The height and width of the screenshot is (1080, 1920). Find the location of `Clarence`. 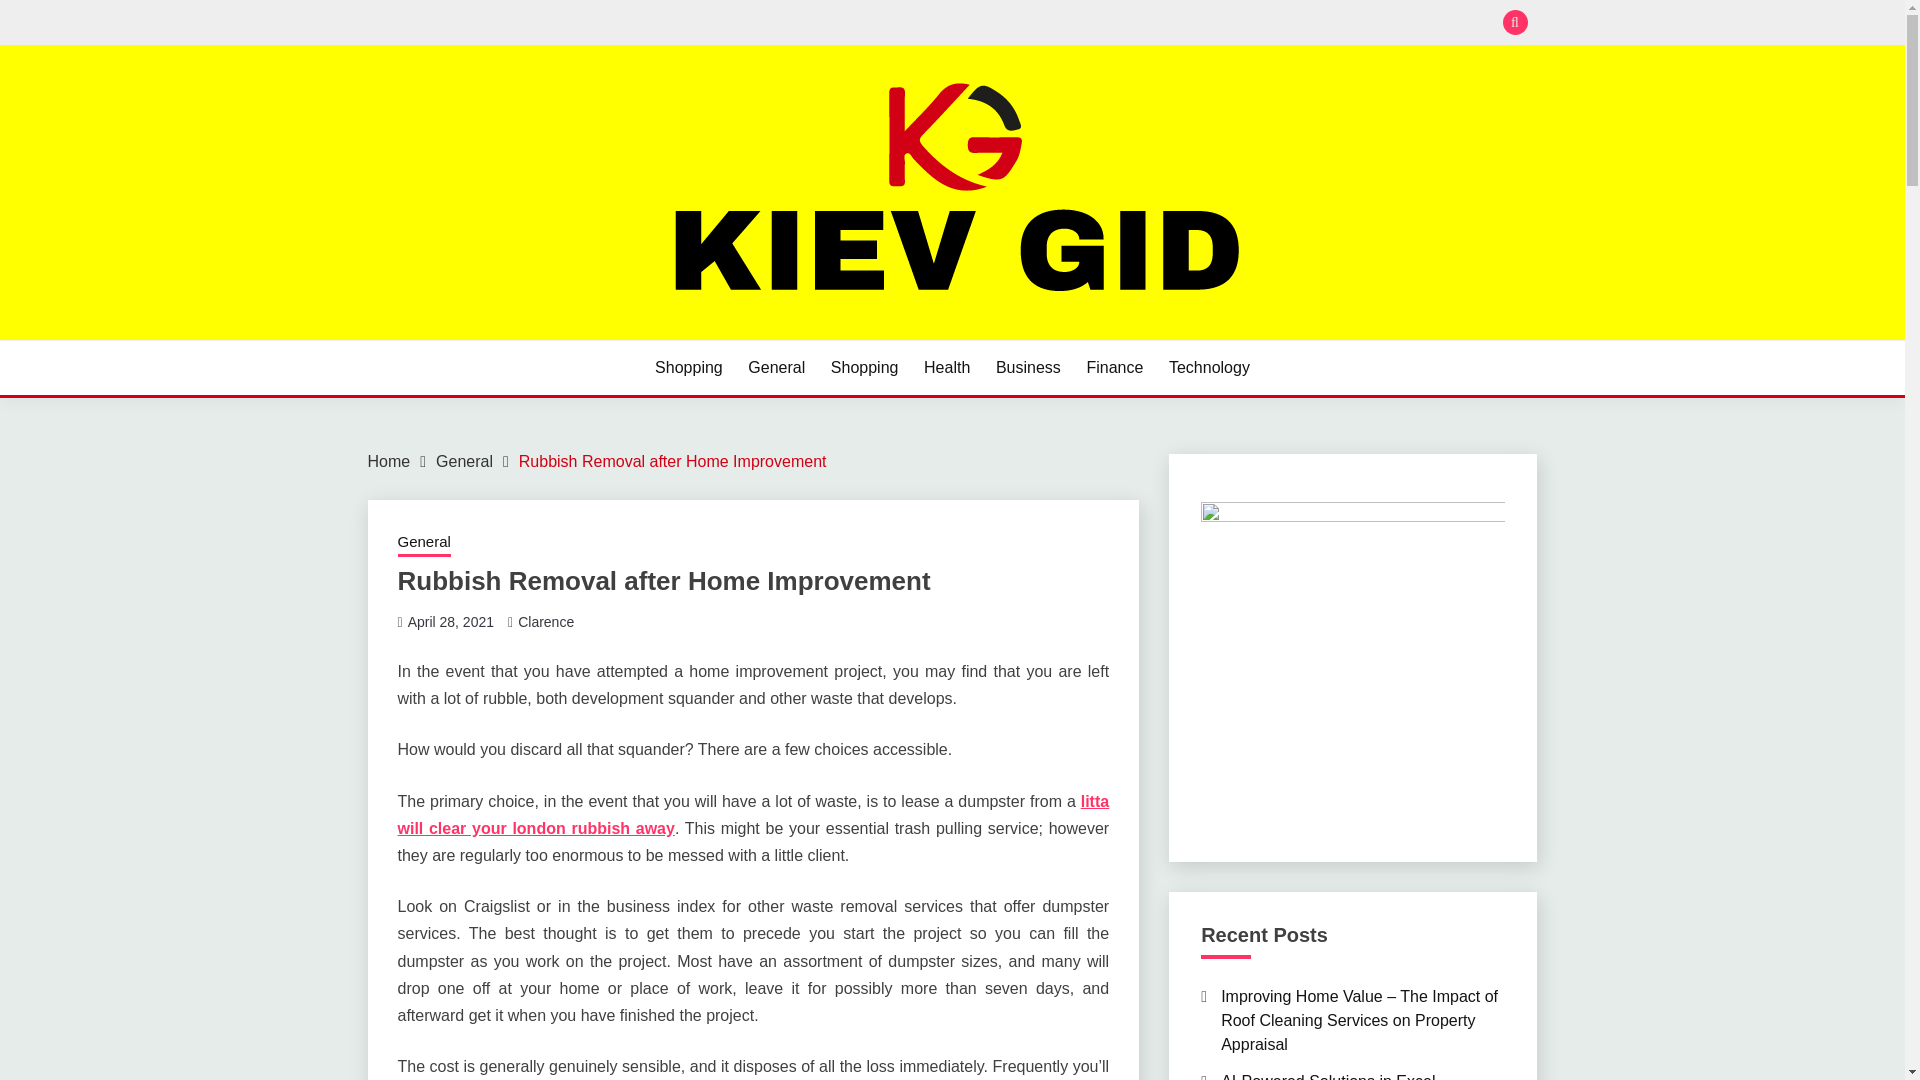

Clarence is located at coordinates (546, 622).